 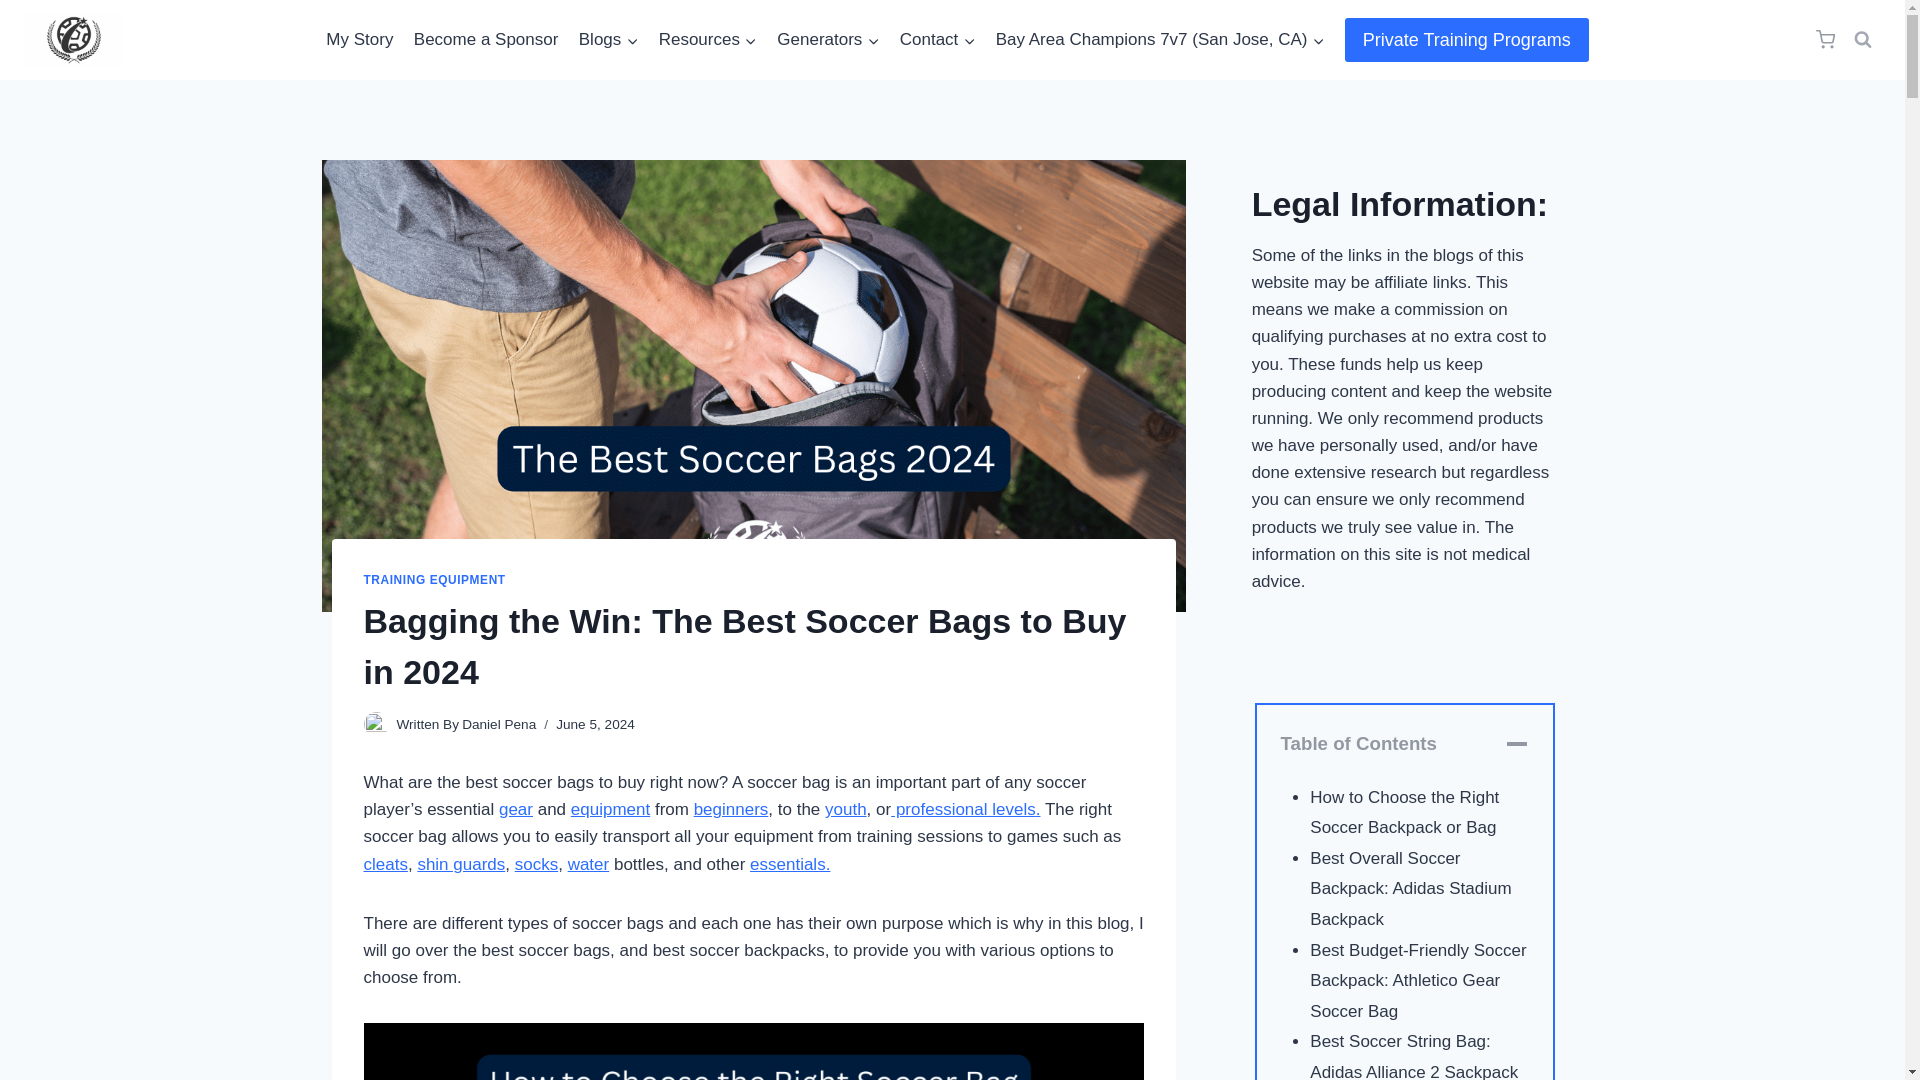 What do you see at coordinates (1467, 39) in the screenshot?
I see `Private Training Programs` at bounding box center [1467, 39].